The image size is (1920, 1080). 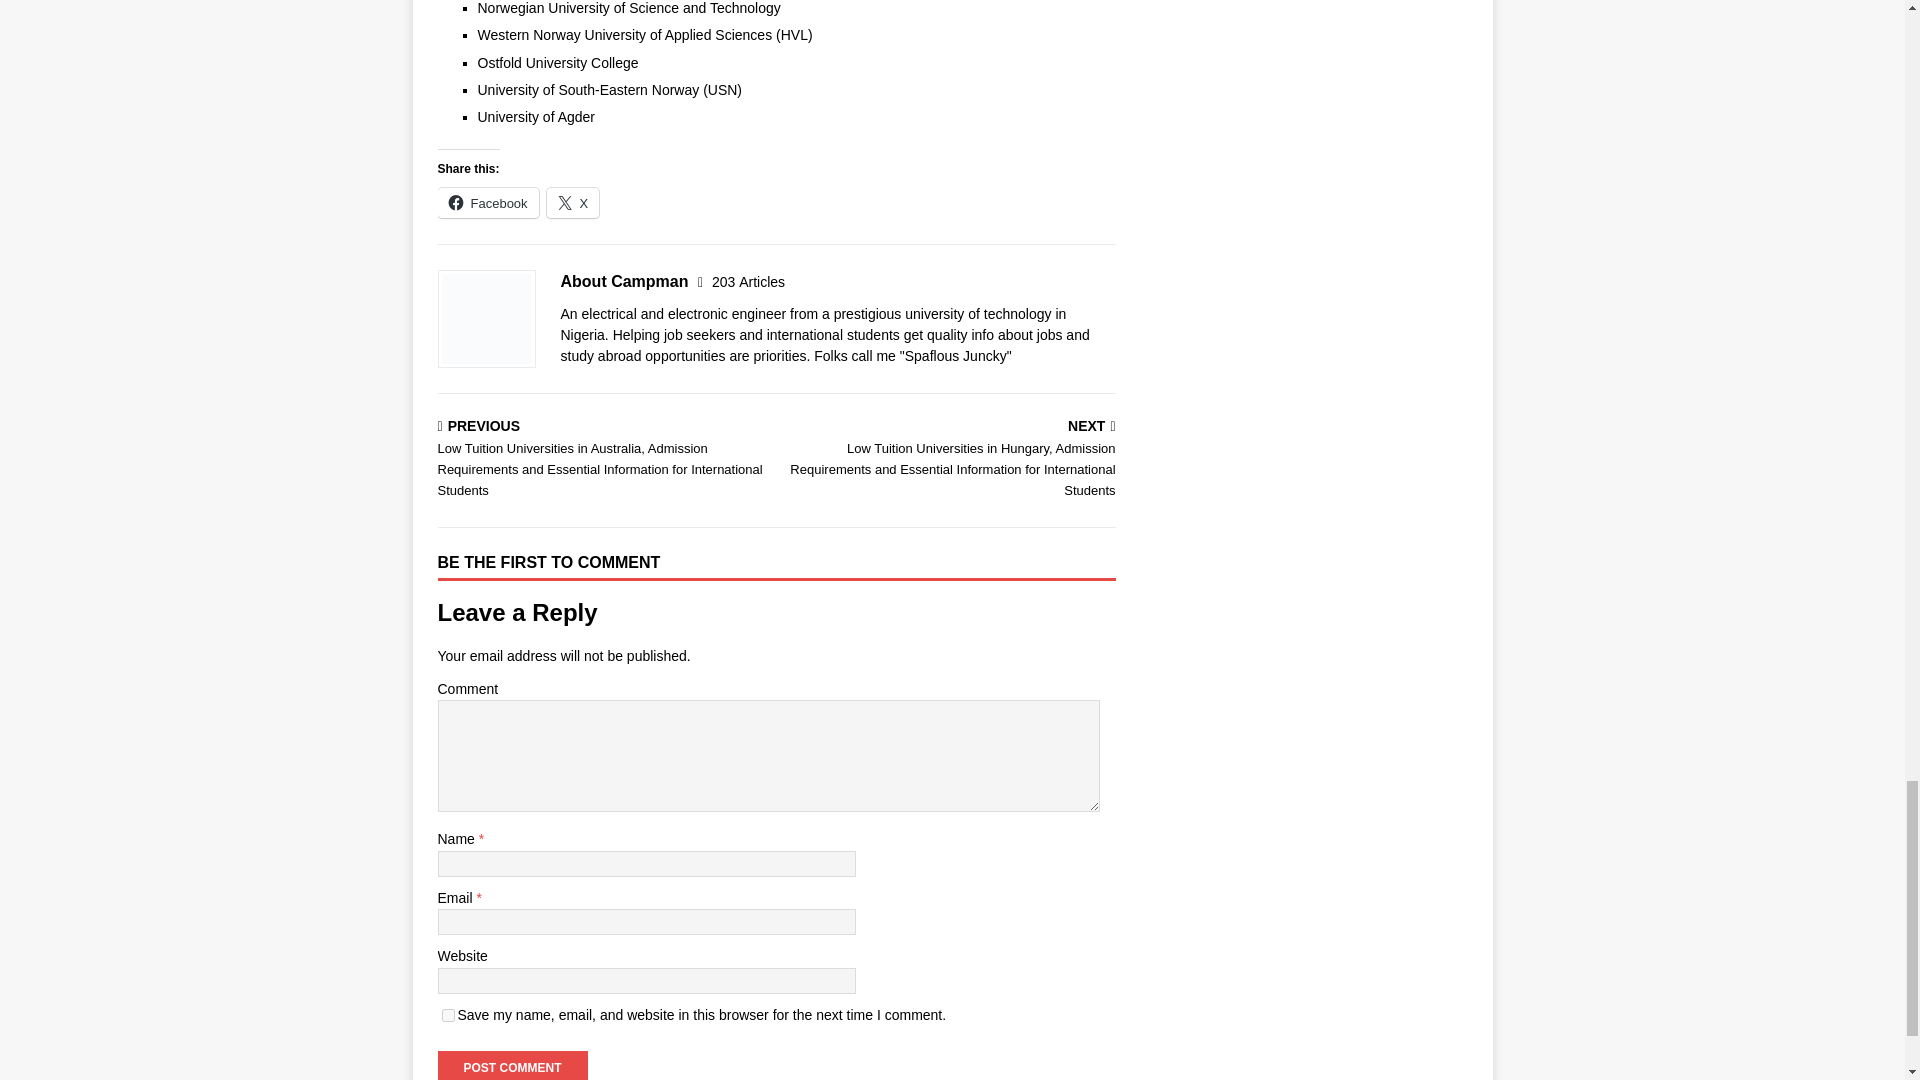 I want to click on X, so click(x=573, y=202).